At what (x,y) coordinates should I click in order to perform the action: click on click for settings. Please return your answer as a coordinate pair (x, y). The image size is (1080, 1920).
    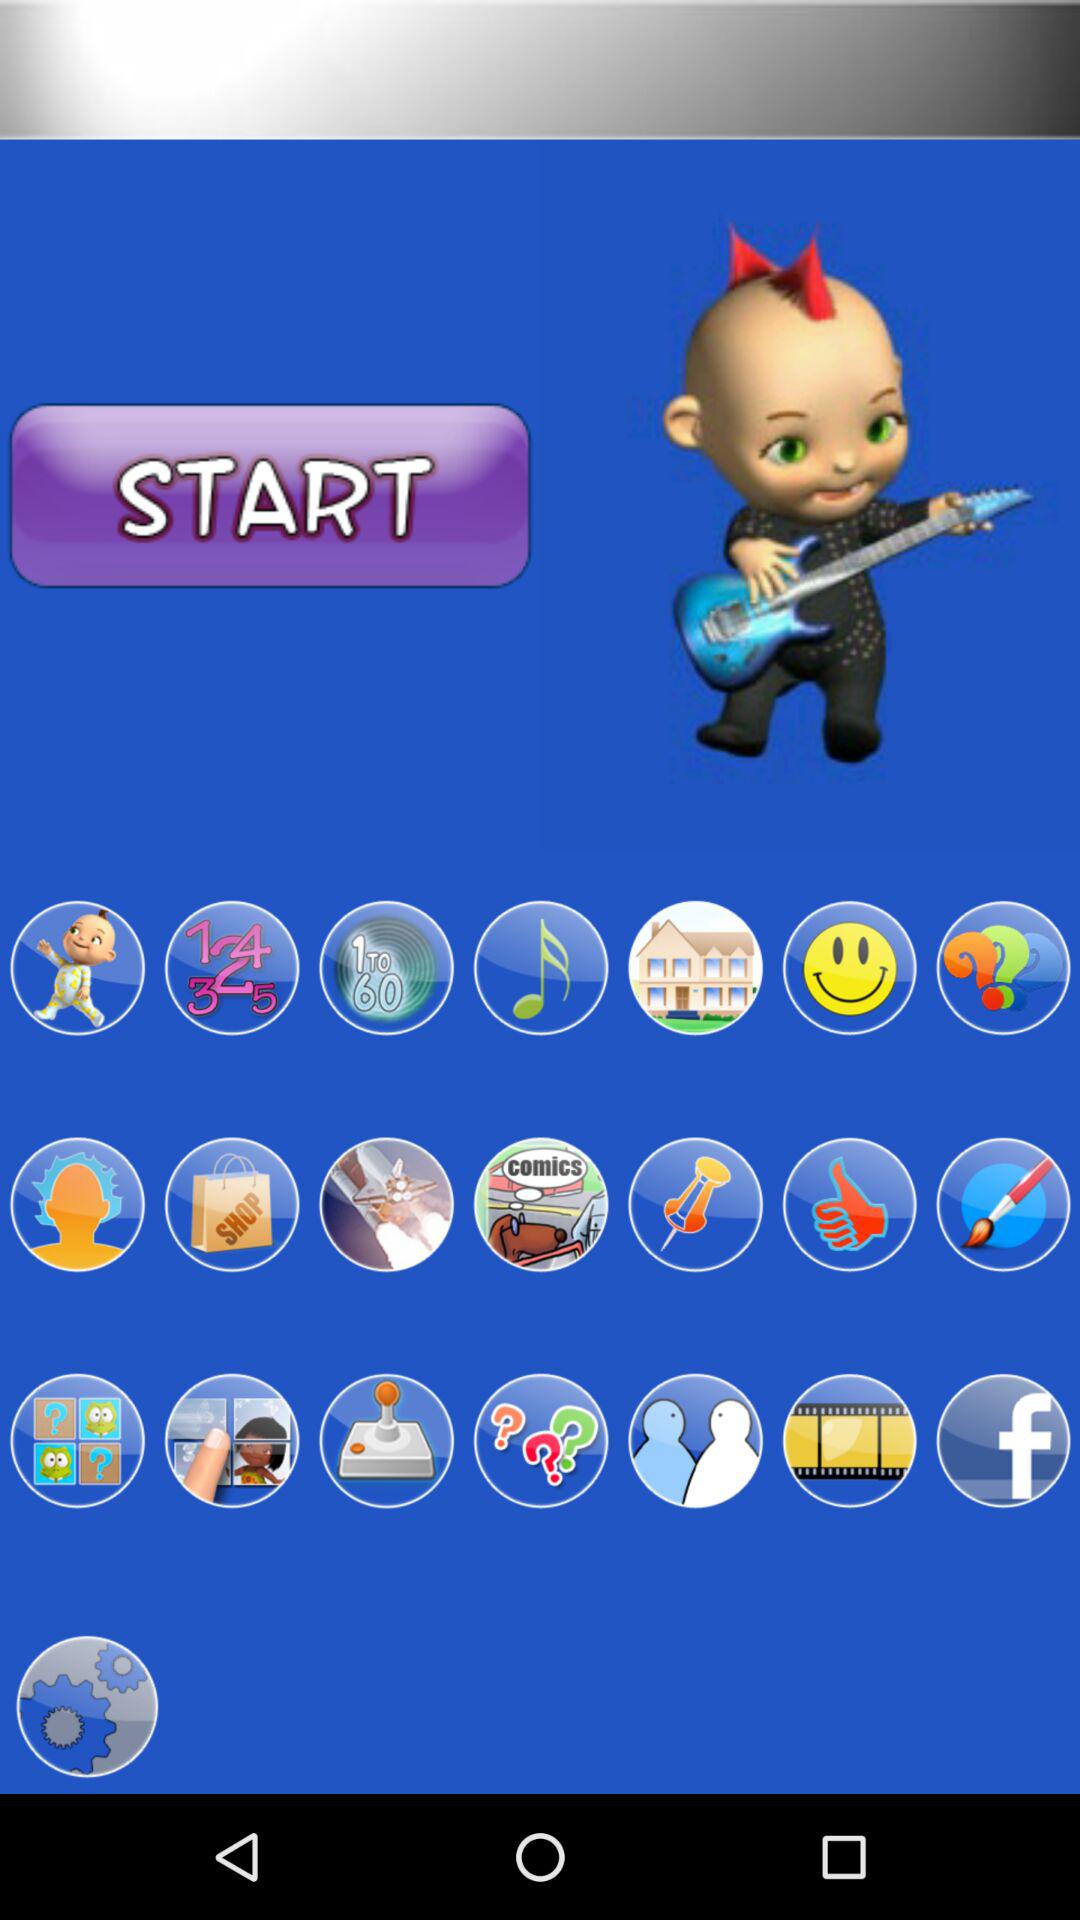
    Looking at the image, I should click on (86, 1706).